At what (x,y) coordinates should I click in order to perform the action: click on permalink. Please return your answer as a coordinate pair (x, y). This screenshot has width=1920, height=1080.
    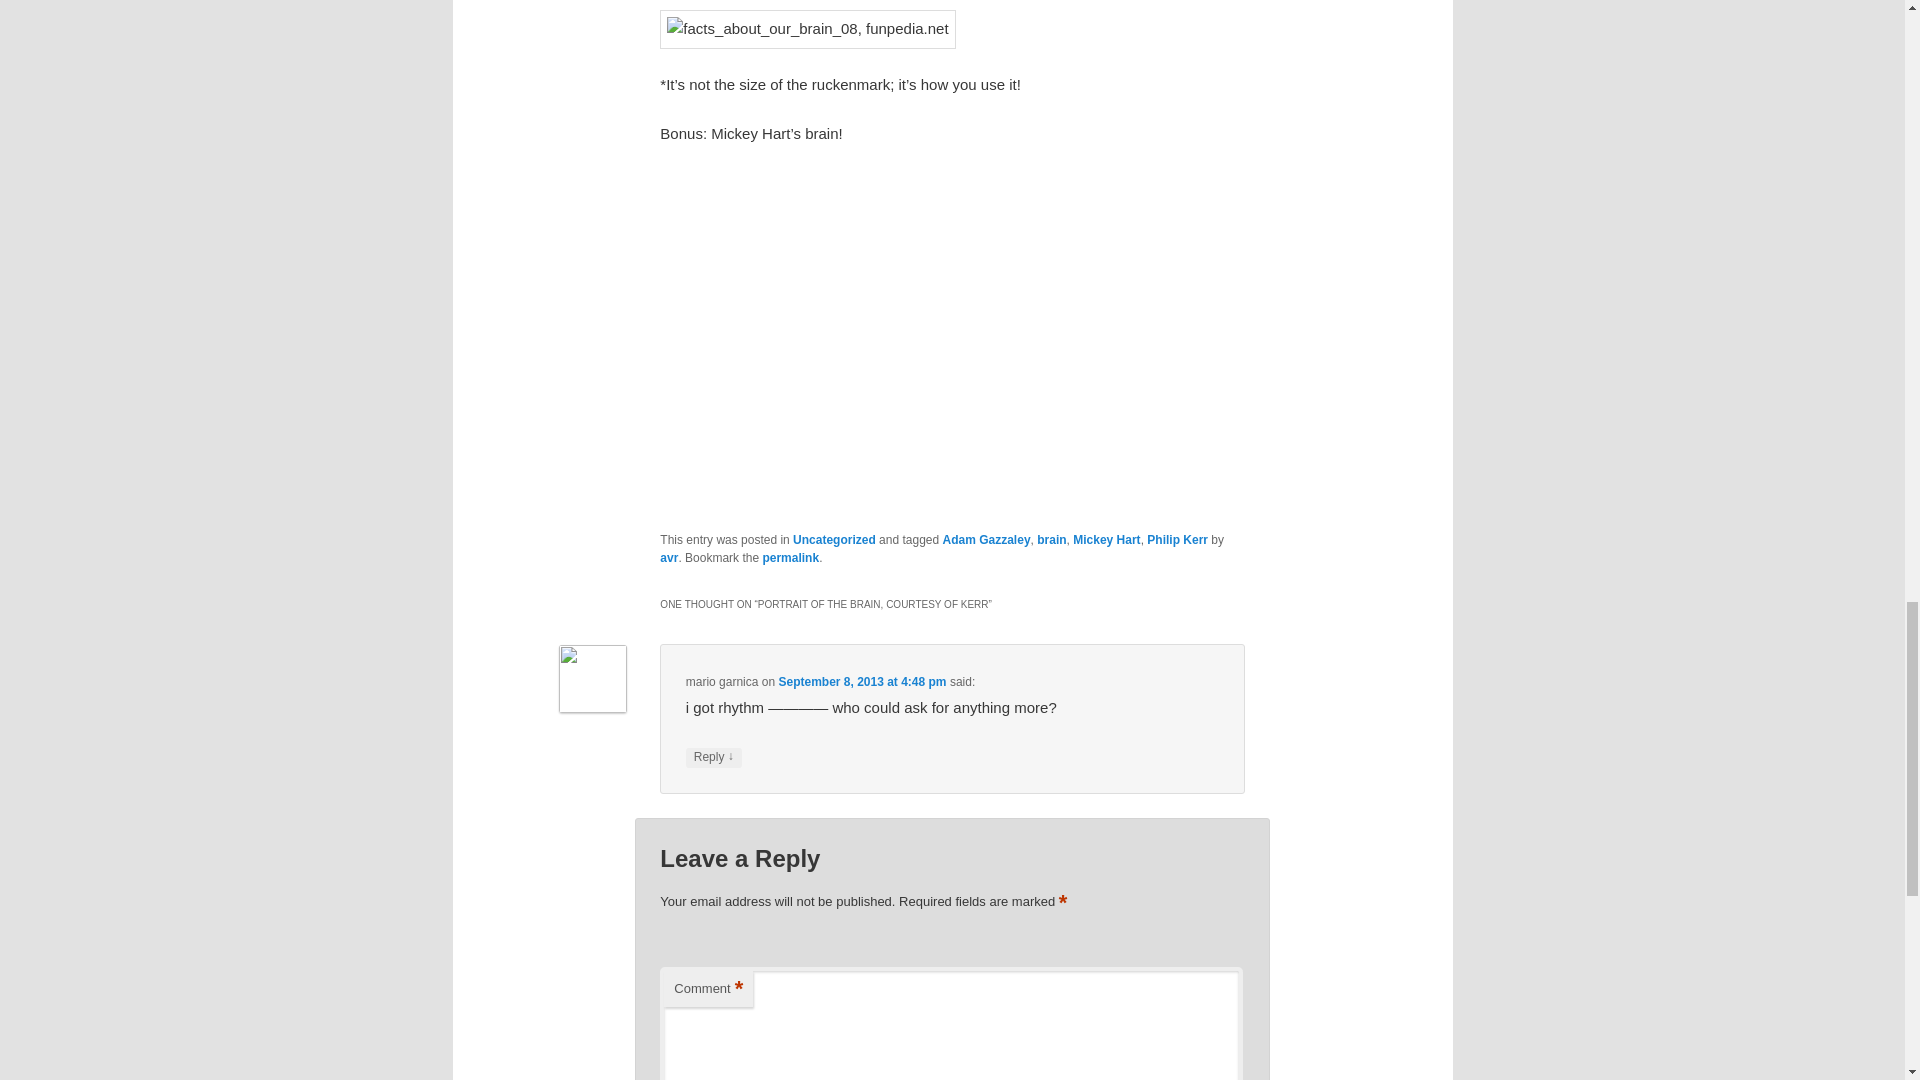
    Looking at the image, I should click on (790, 557).